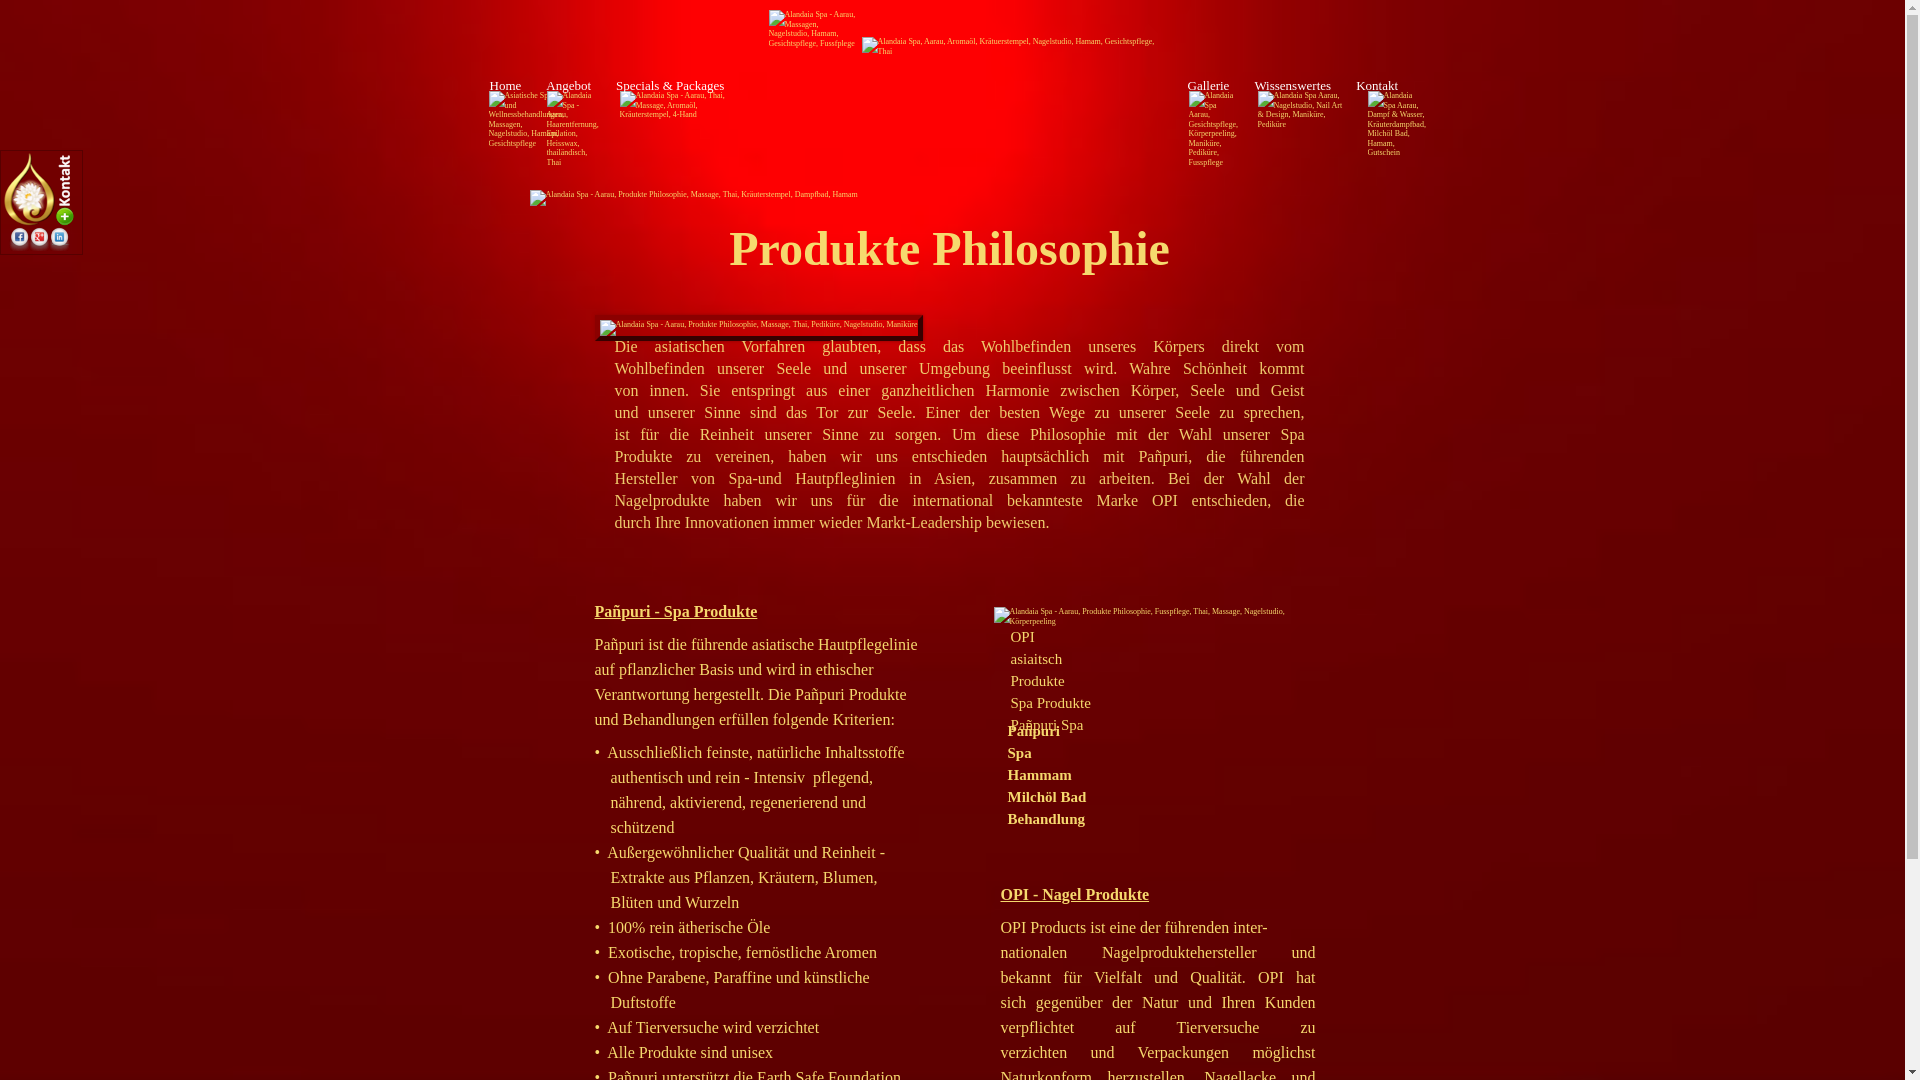 This screenshot has width=1920, height=1080. What do you see at coordinates (1208, 86) in the screenshot?
I see `Gallerie` at bounding box center [1208, 86].